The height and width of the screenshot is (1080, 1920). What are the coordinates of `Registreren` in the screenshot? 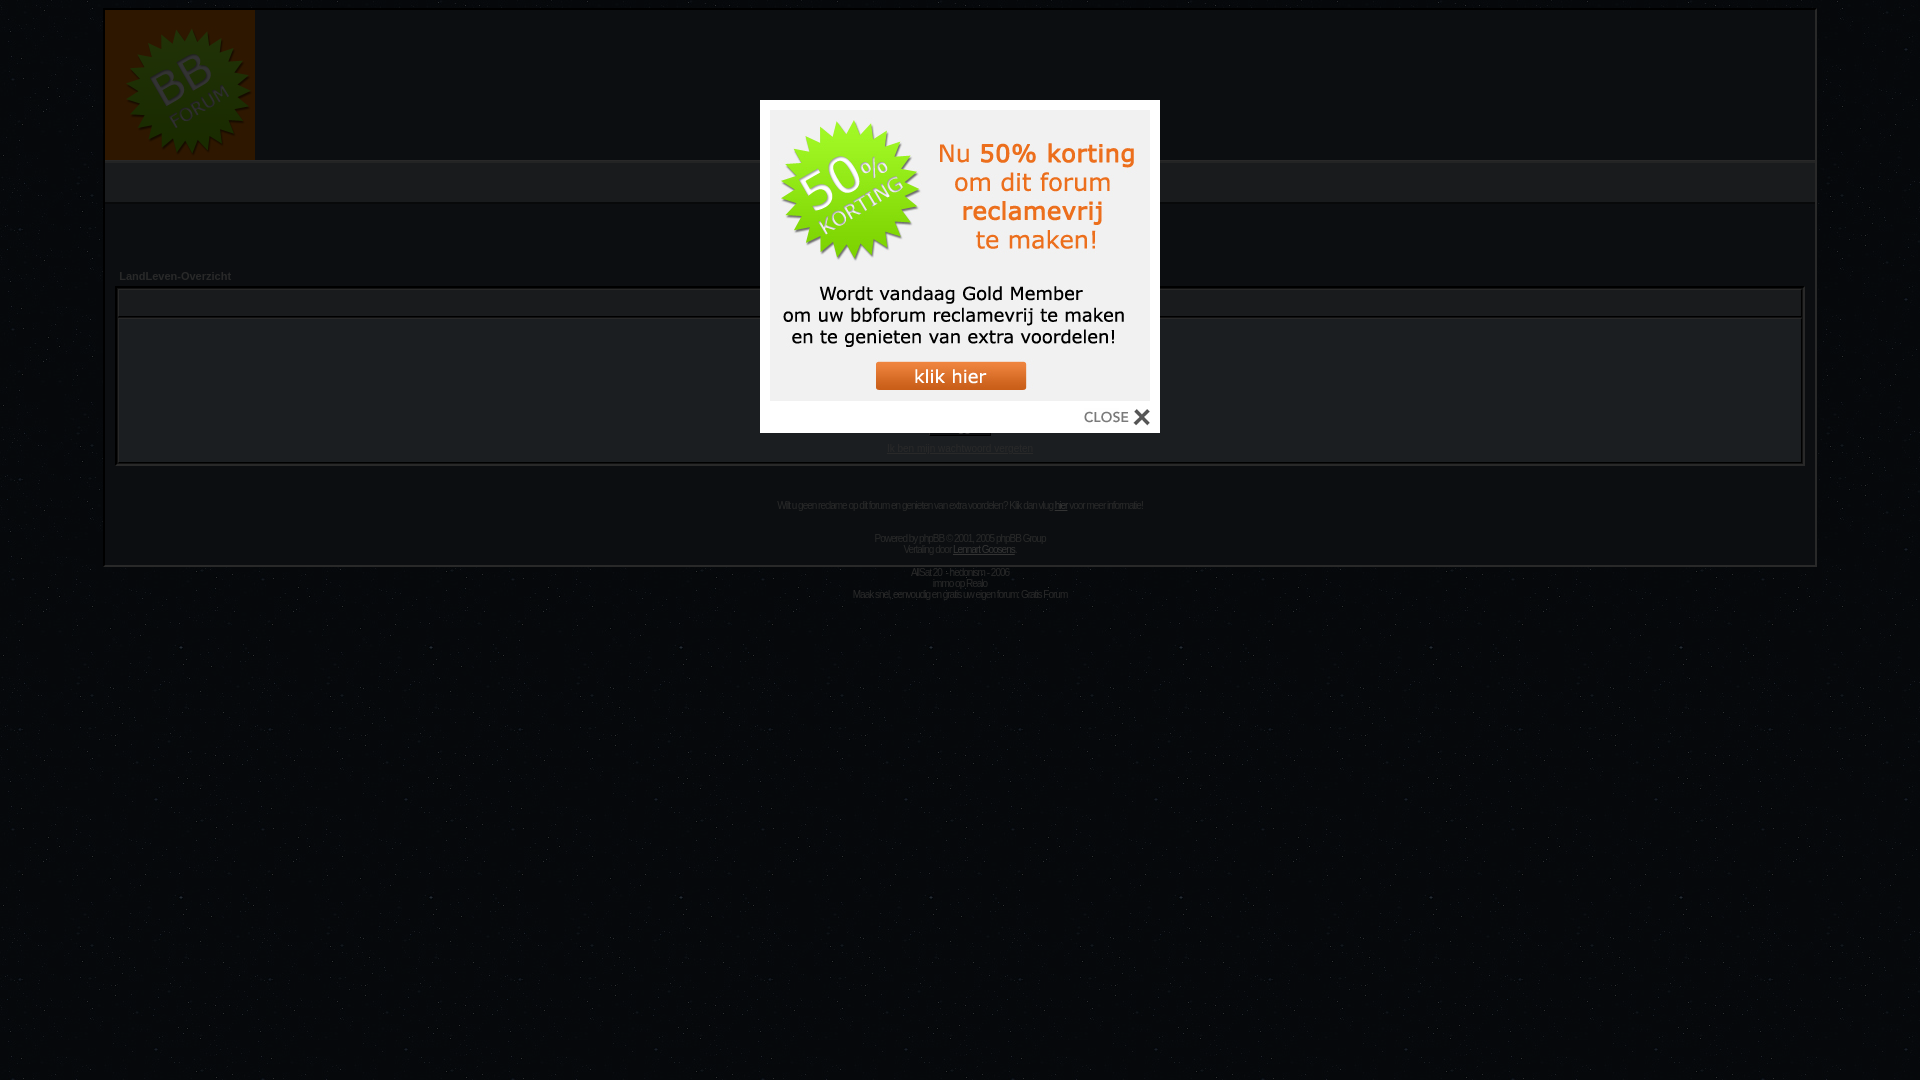 It's located at (988, 190).